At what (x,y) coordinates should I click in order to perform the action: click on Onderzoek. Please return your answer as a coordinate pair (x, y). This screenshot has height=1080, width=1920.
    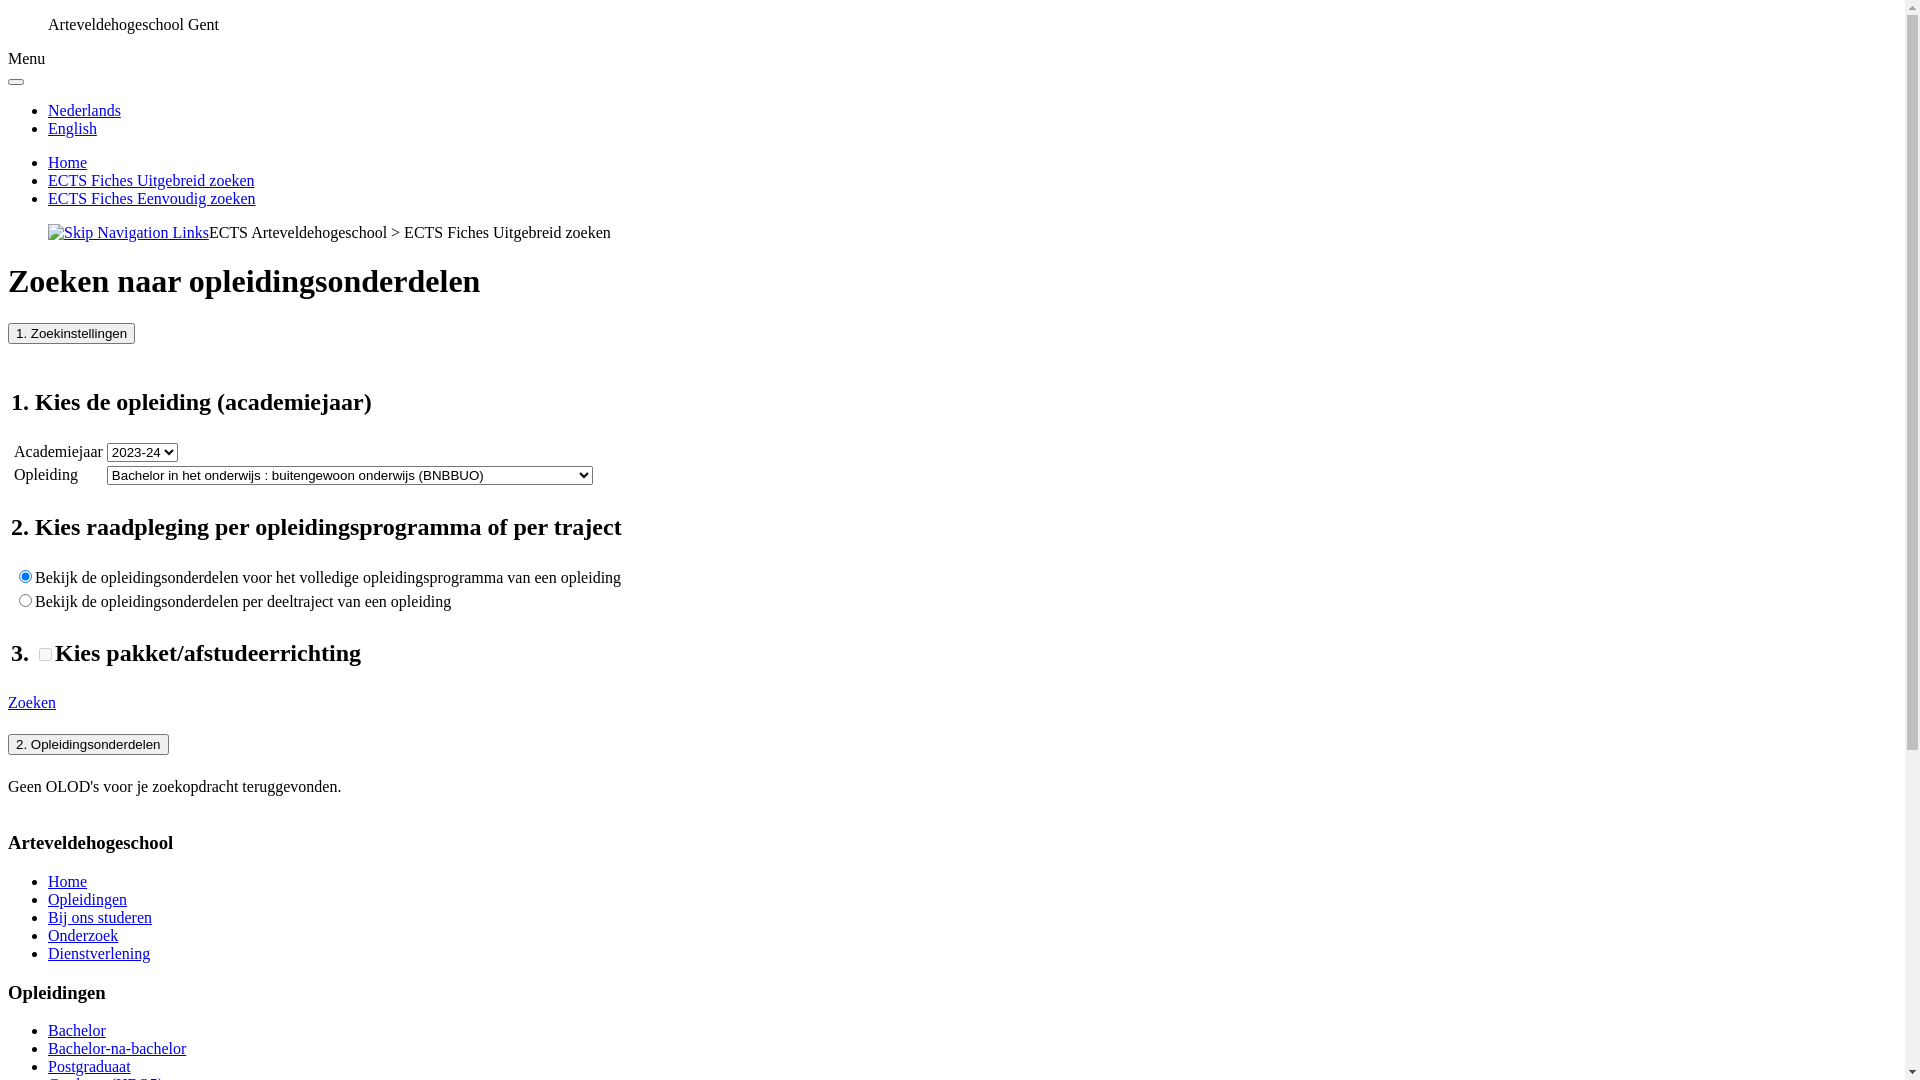
    Looking at the image, I should click on (83, 936).